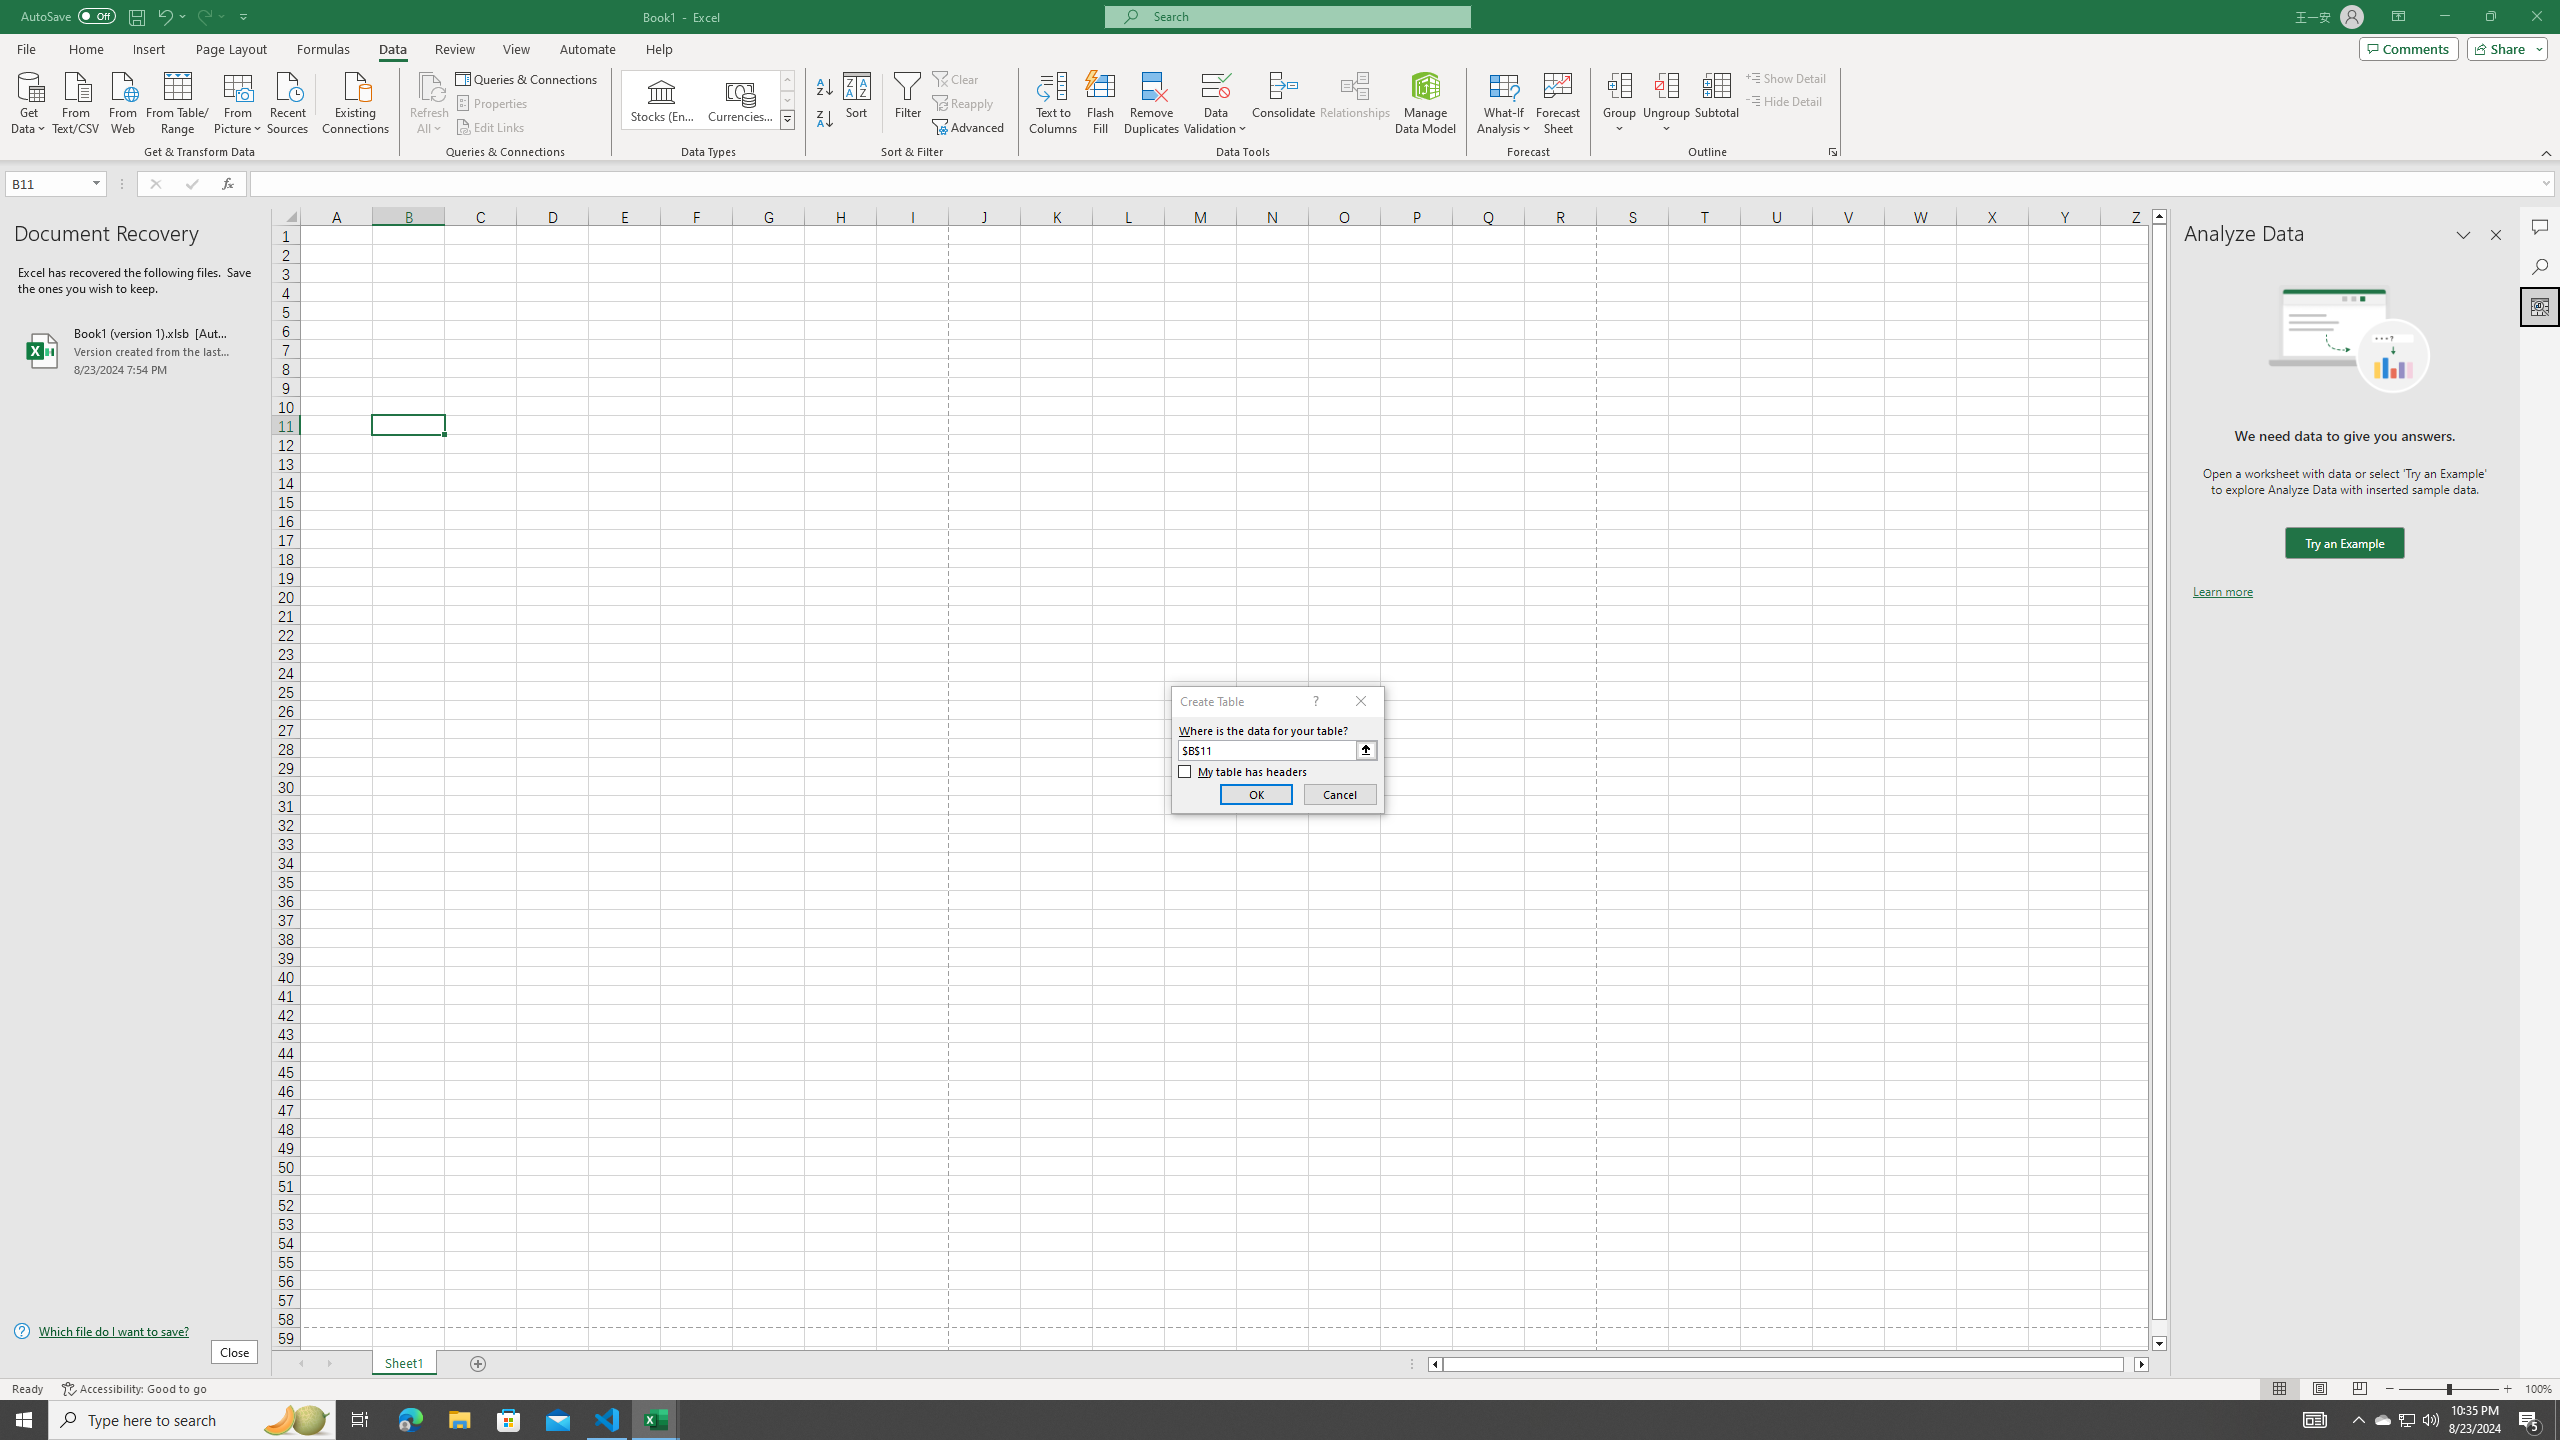 The height and width of the screenshot is (1440, 2560). I want to click on Comments, so click(2408, 48).